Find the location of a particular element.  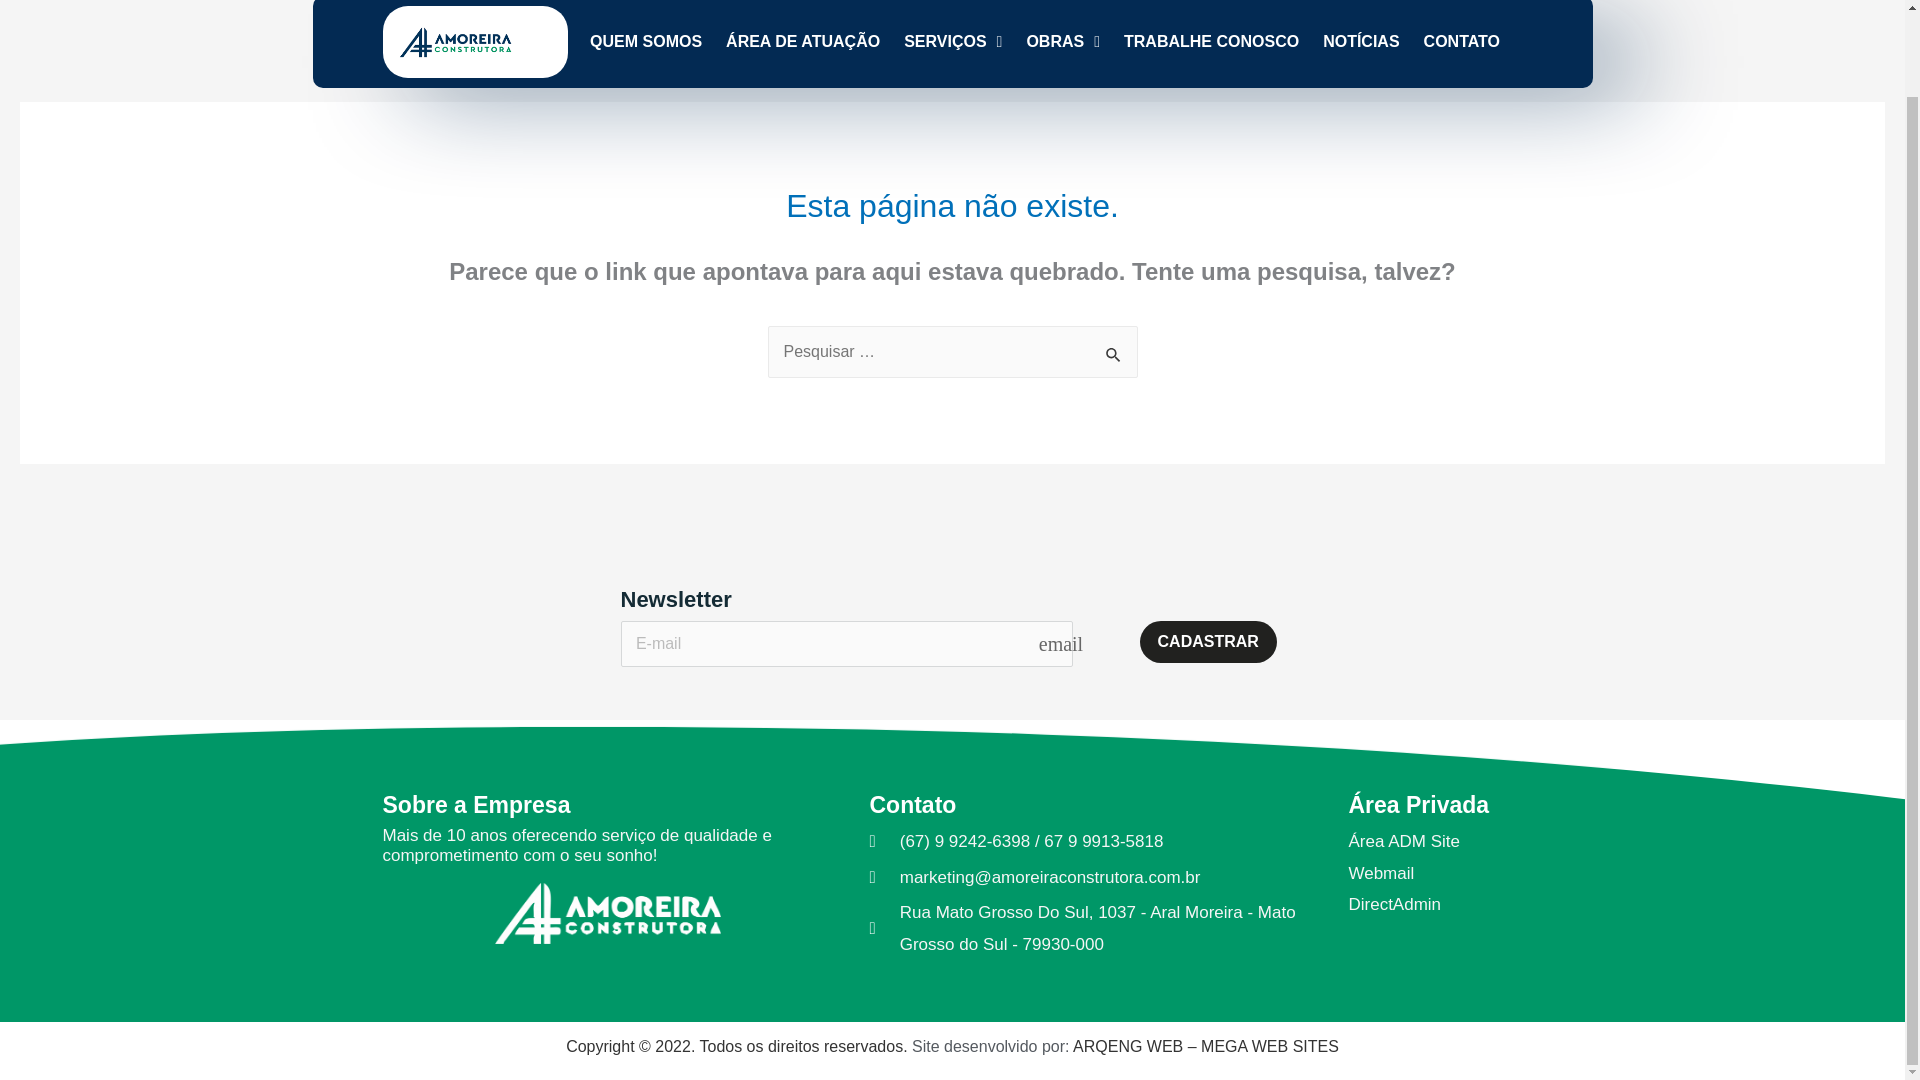

CONTATO is located at coordinates (1462, 42).